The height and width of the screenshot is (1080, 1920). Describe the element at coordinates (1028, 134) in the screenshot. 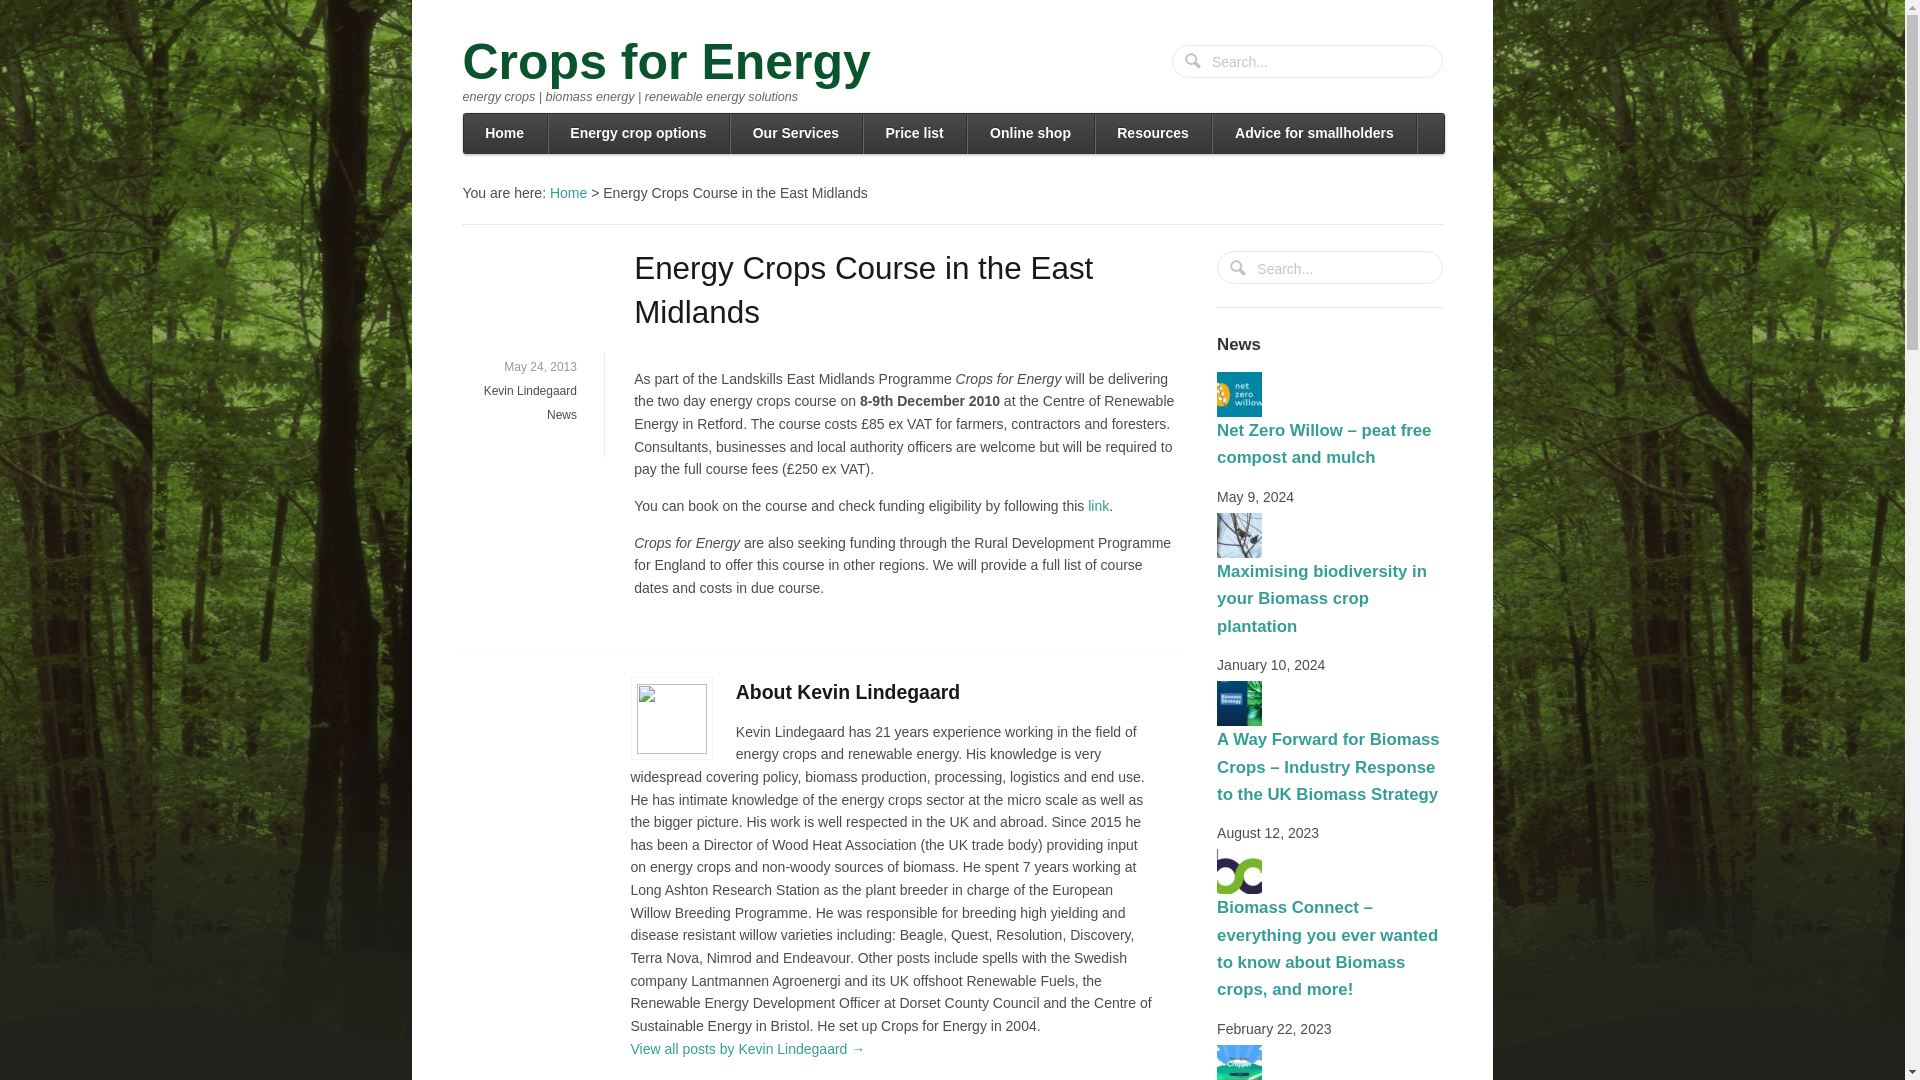

I see `Online shop` at that location.